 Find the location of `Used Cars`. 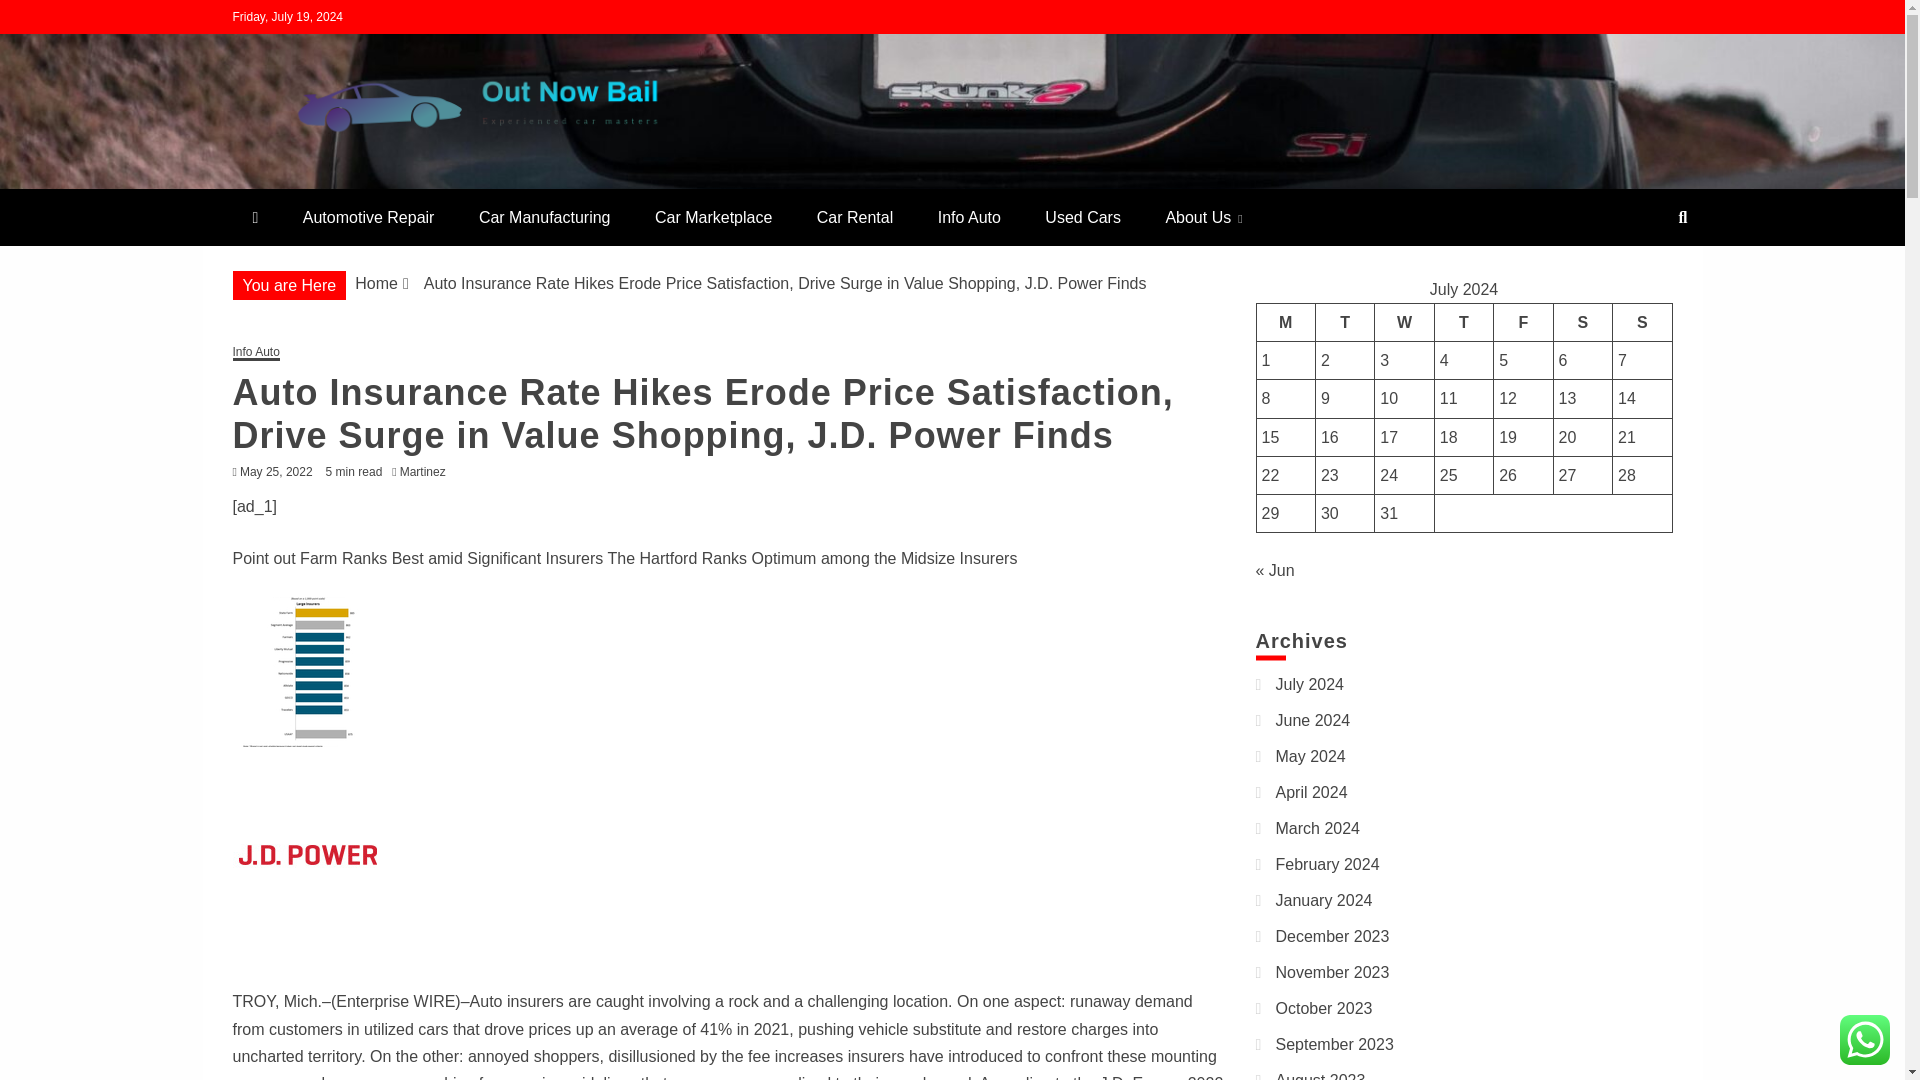

Used Cars is located at coordinates (1082, 218).